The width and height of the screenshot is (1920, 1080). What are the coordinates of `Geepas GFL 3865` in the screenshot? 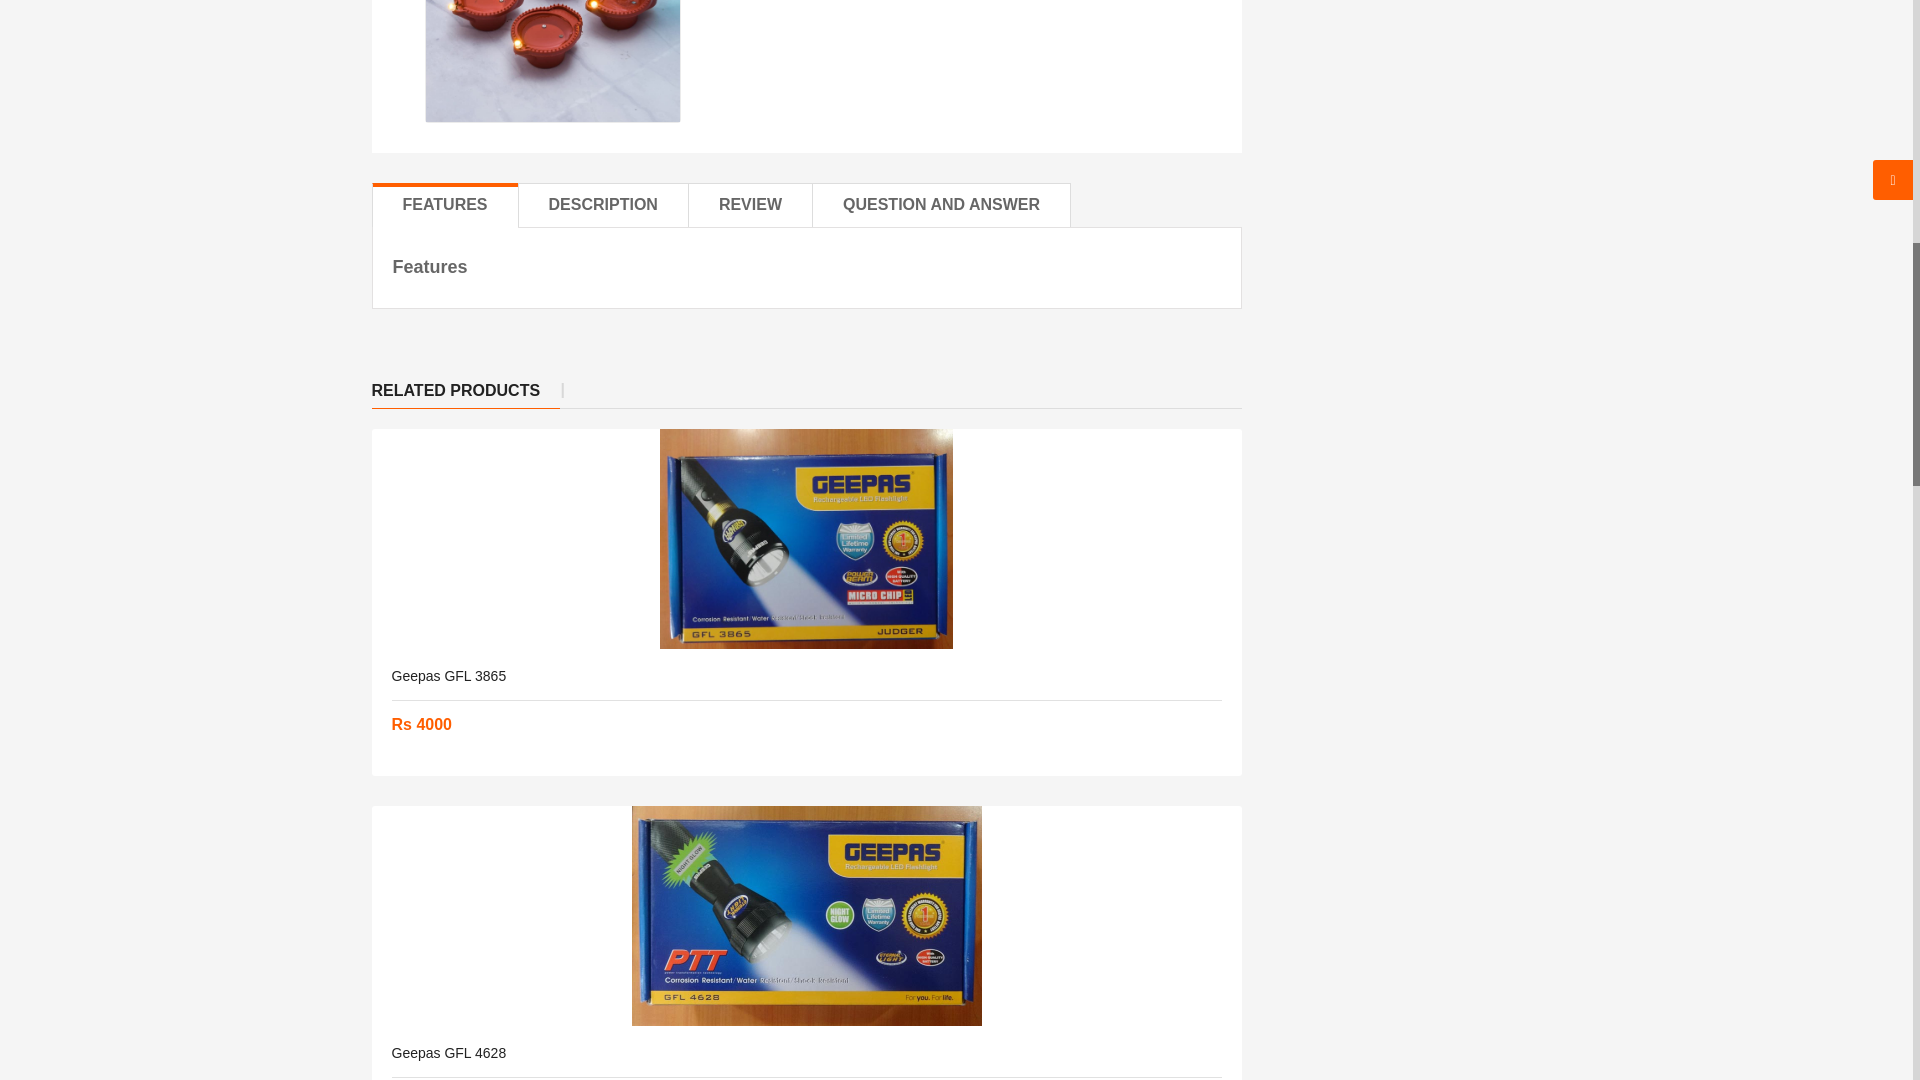 It's located at (806, 538).